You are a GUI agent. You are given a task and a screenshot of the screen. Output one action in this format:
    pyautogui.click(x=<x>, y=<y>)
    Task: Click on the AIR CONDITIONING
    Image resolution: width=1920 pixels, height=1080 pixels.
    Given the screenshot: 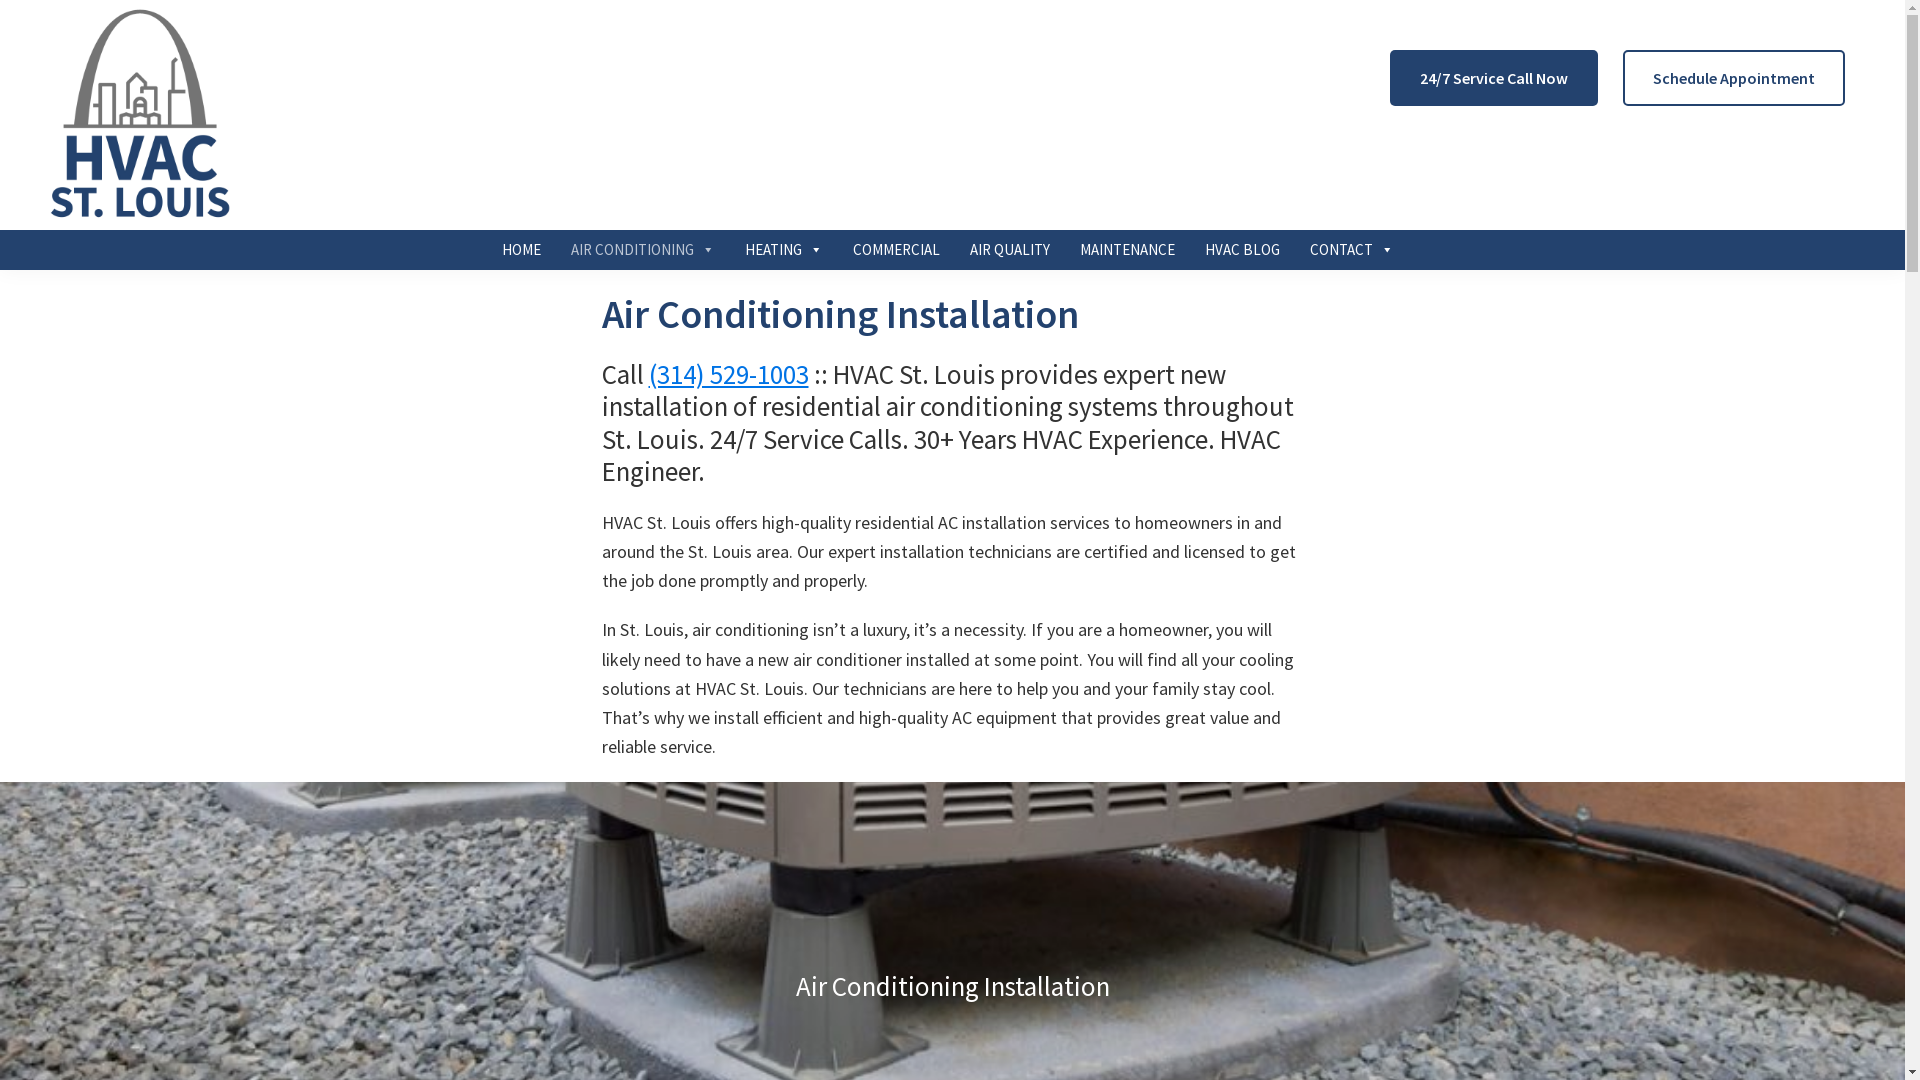 What is the action you would take?
    pyautogui.click(x=642, y=250)
    